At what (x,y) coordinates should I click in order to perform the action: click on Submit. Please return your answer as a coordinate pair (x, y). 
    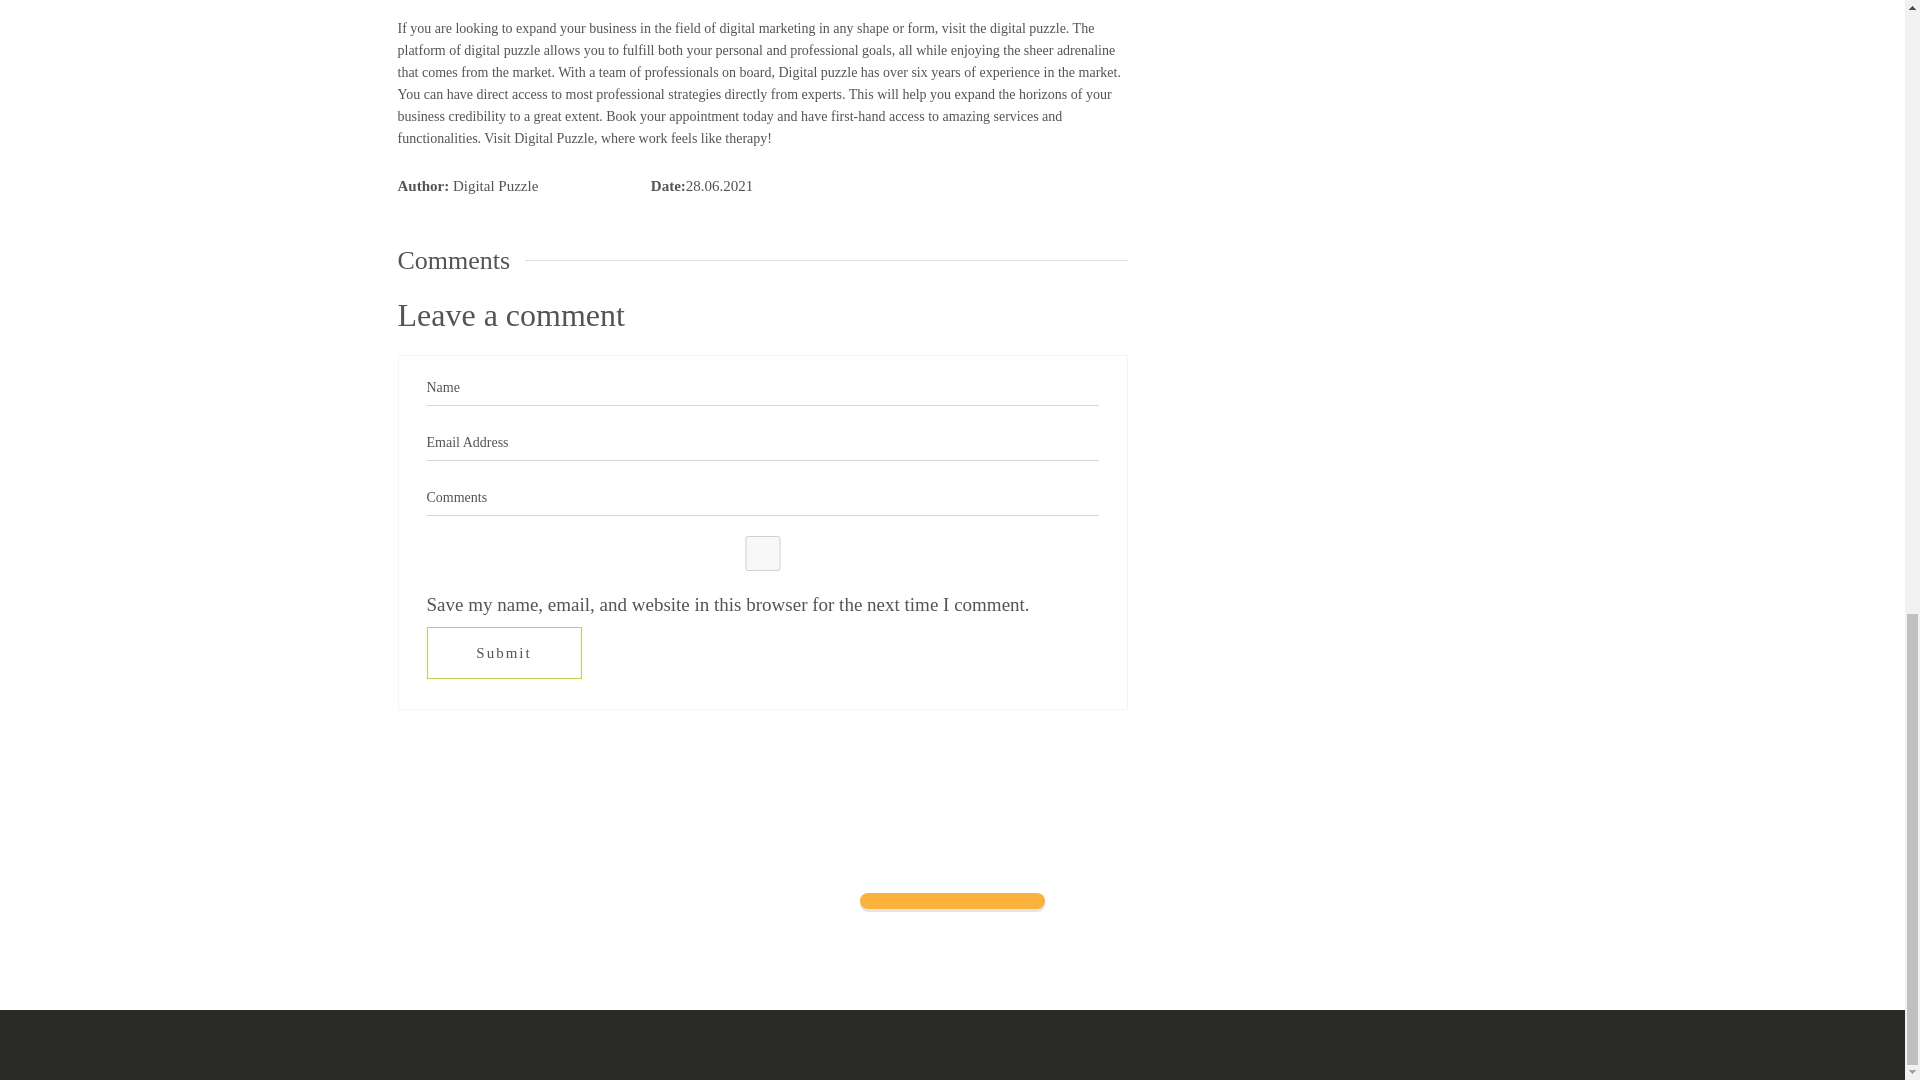
    Looking at the image, I should click on (504, 653).